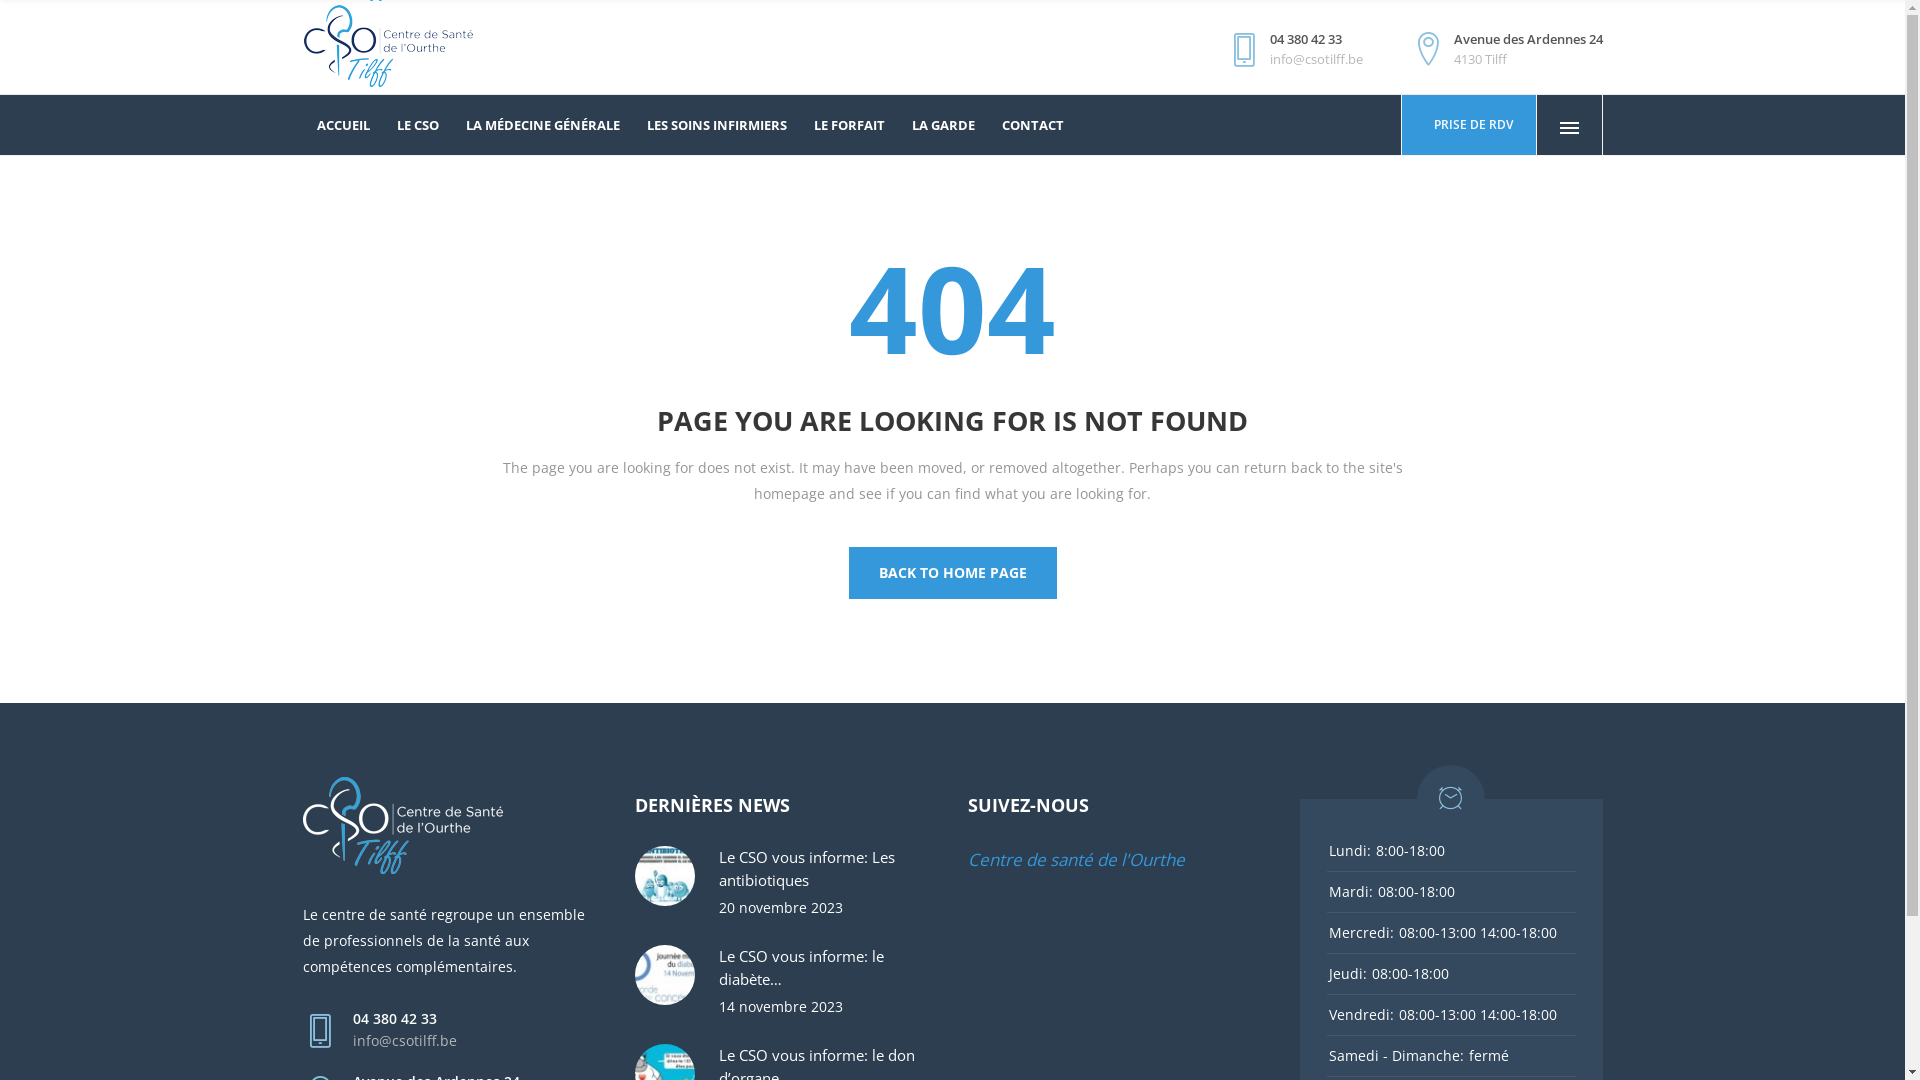  I want to click on ACCUEIL, so click(344, 125).